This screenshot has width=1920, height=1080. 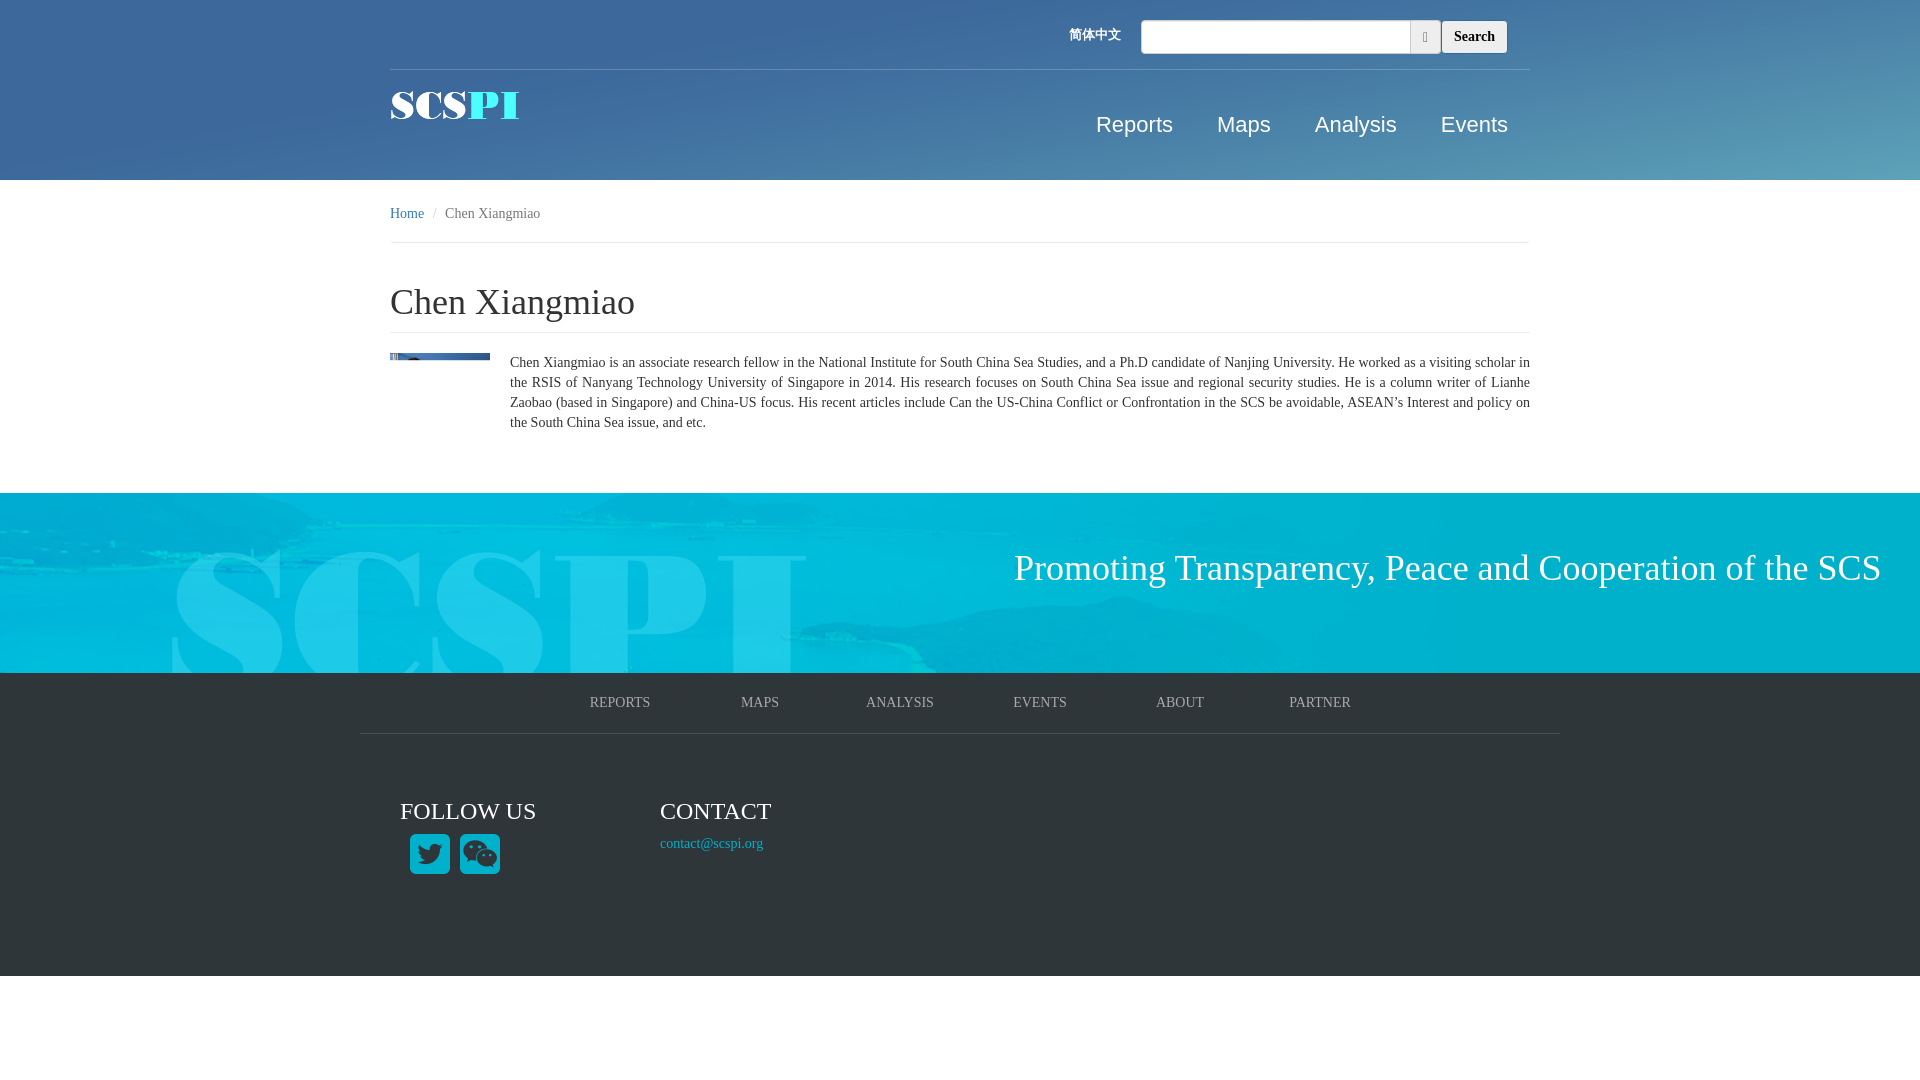 I want to click on SCS Probing Initiative Twitter, so click(x=430, y=852).